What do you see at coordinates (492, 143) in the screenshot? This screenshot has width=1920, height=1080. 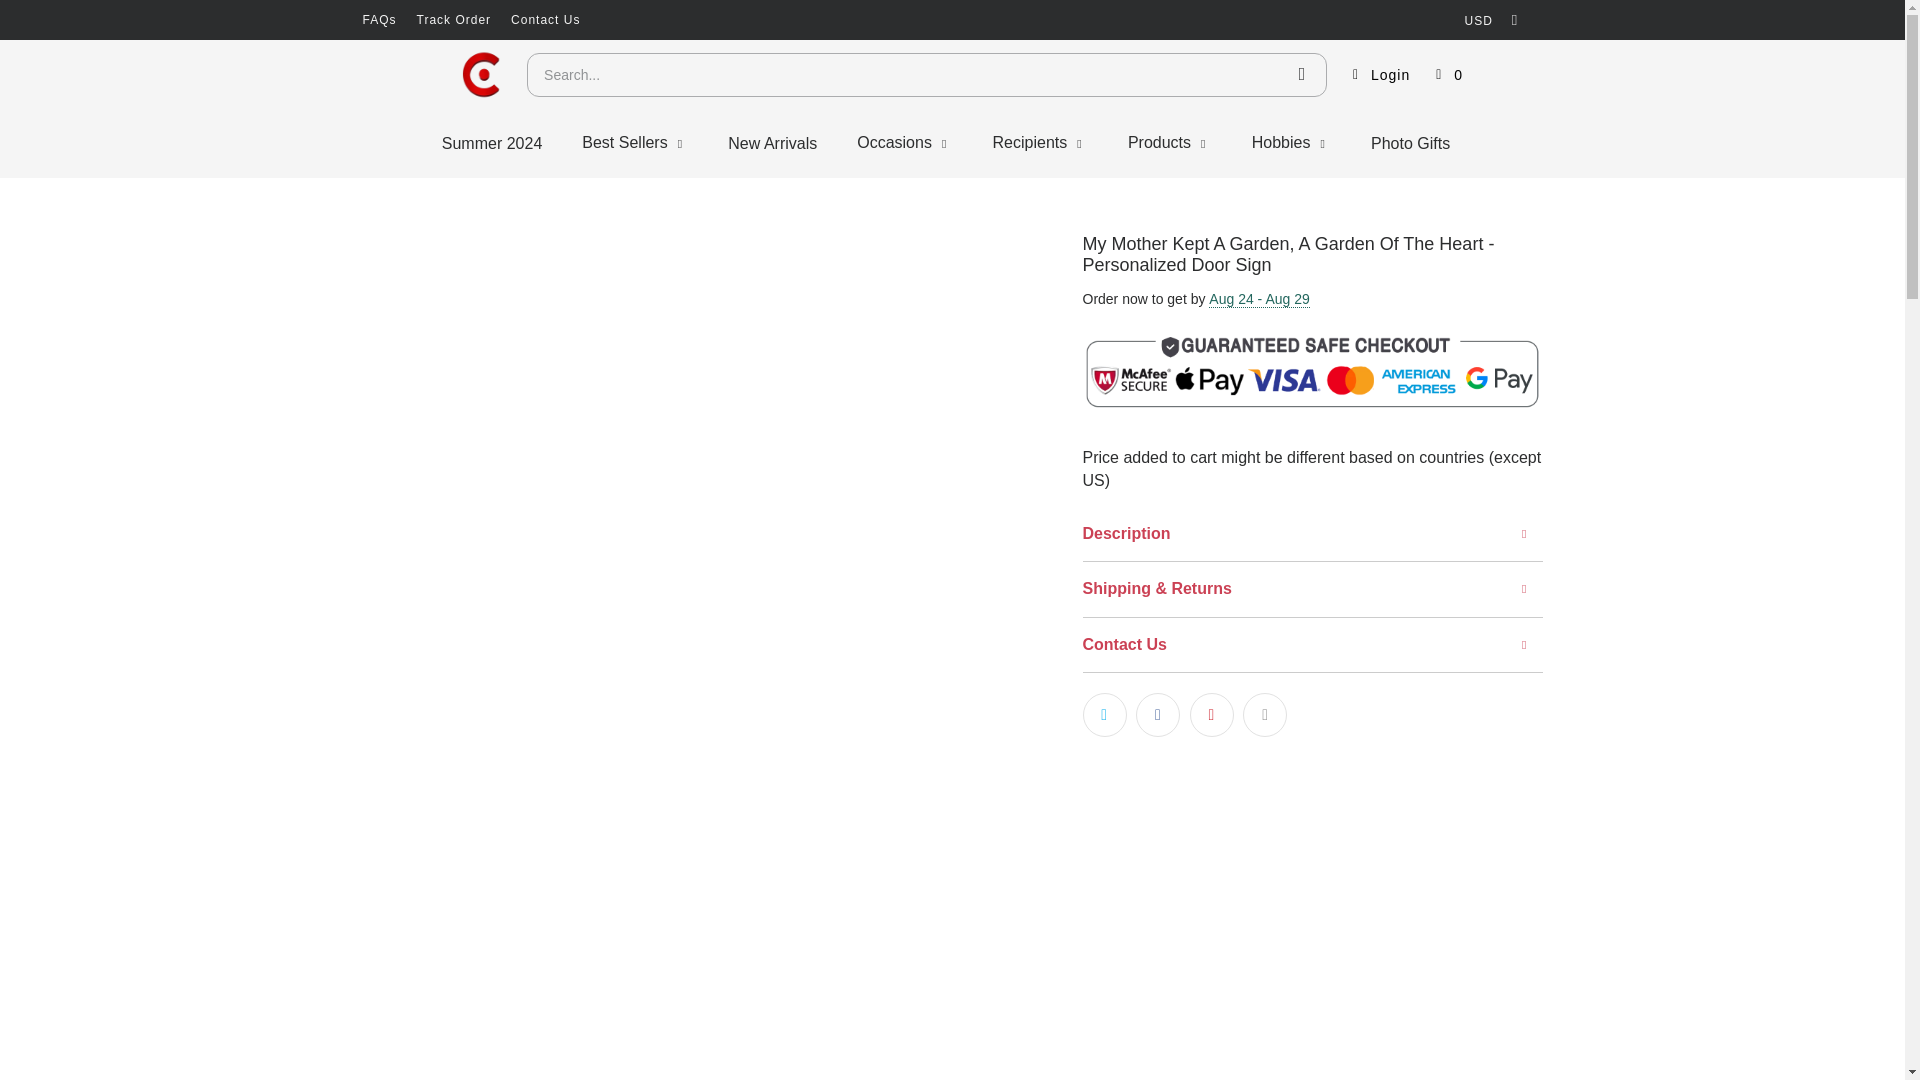 I see `Summer 2024` at bounding box center [492, 143].